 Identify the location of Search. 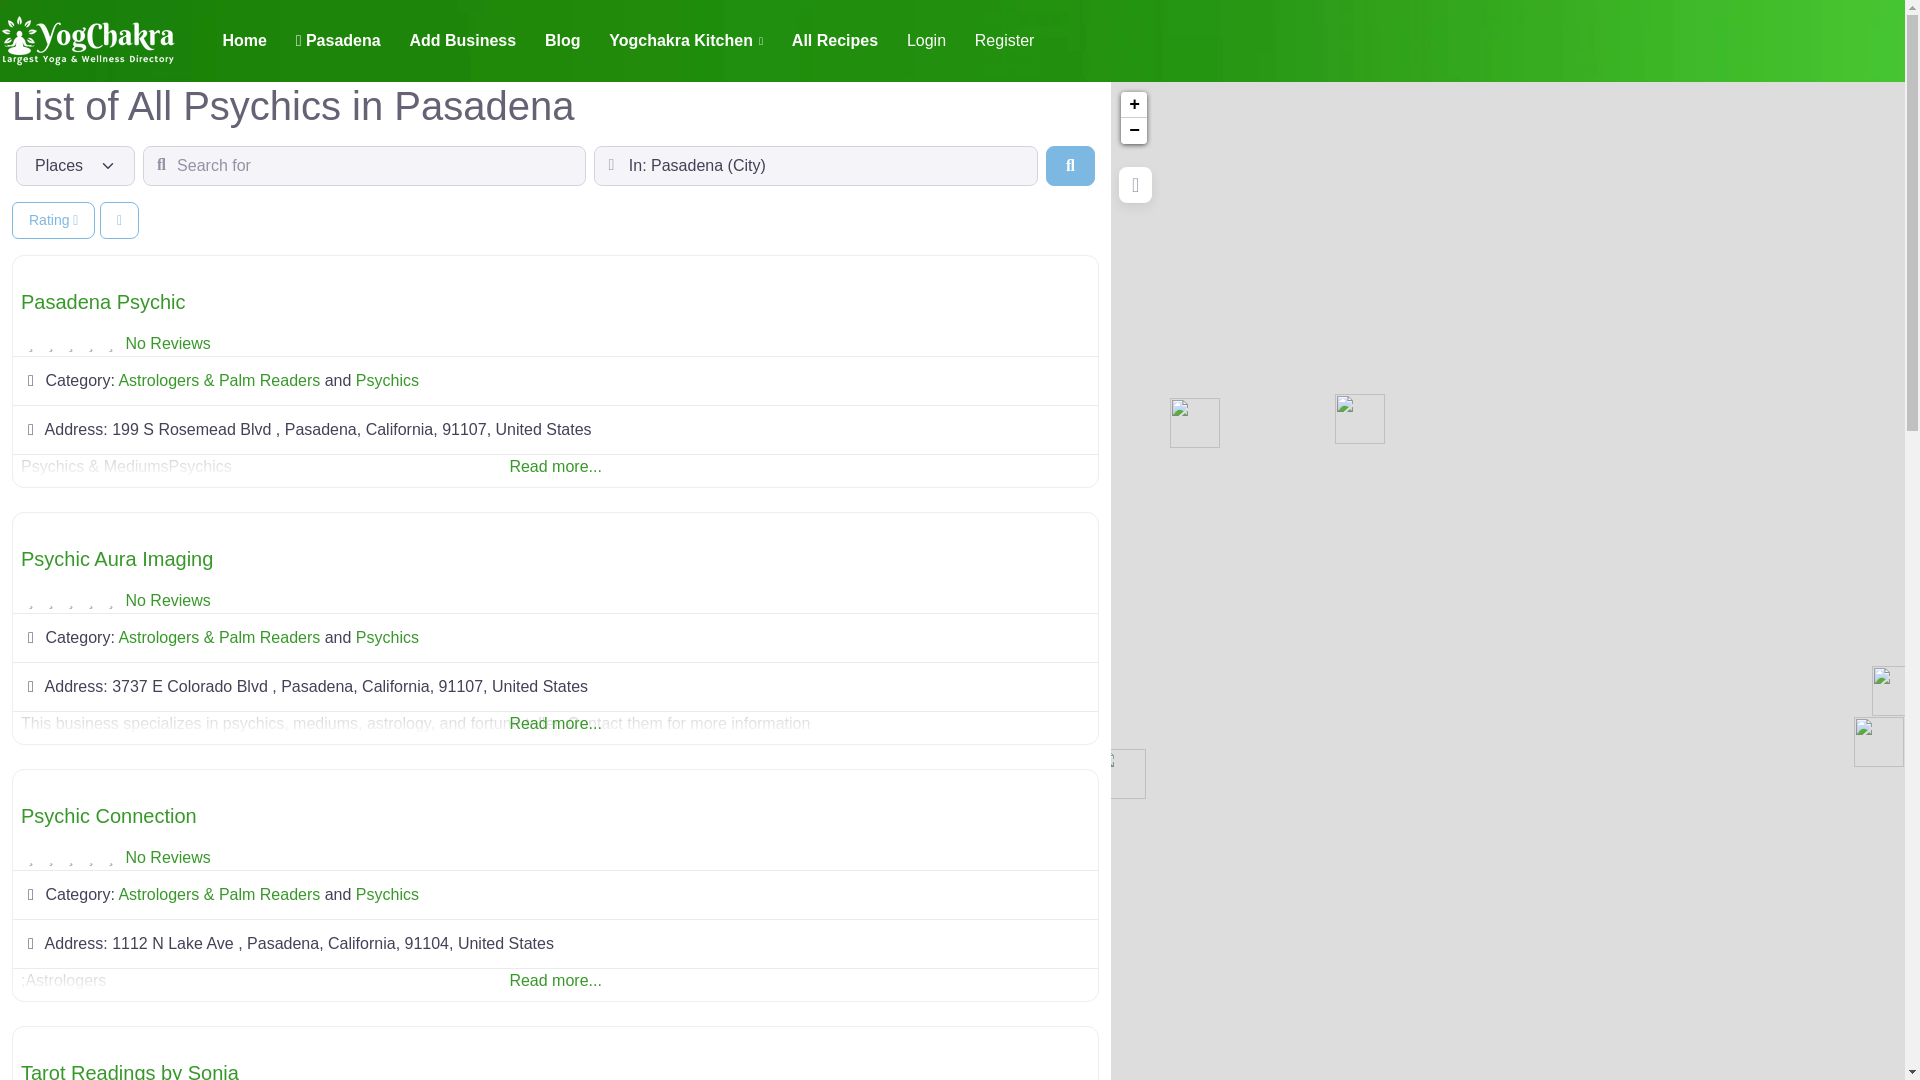
(1070, 165).